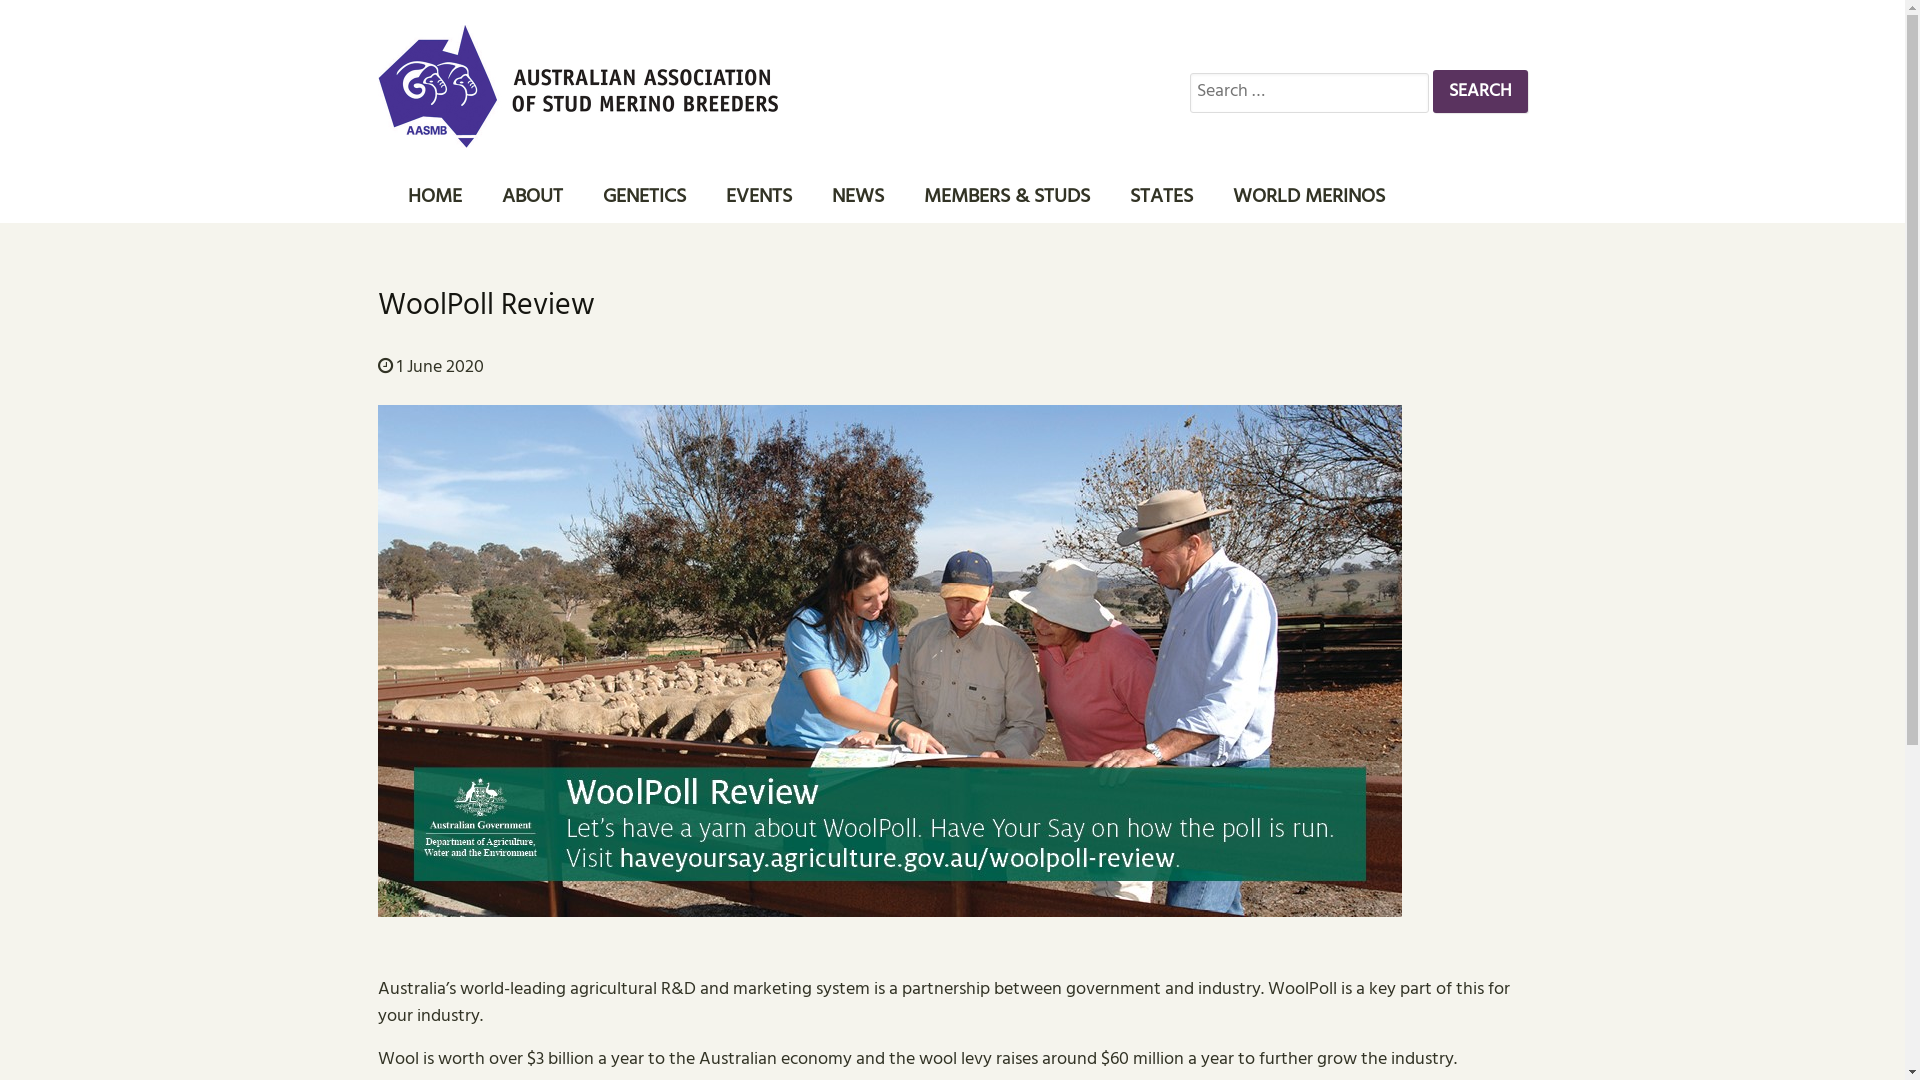  I want to click on EVENTS, so click(759, 196).